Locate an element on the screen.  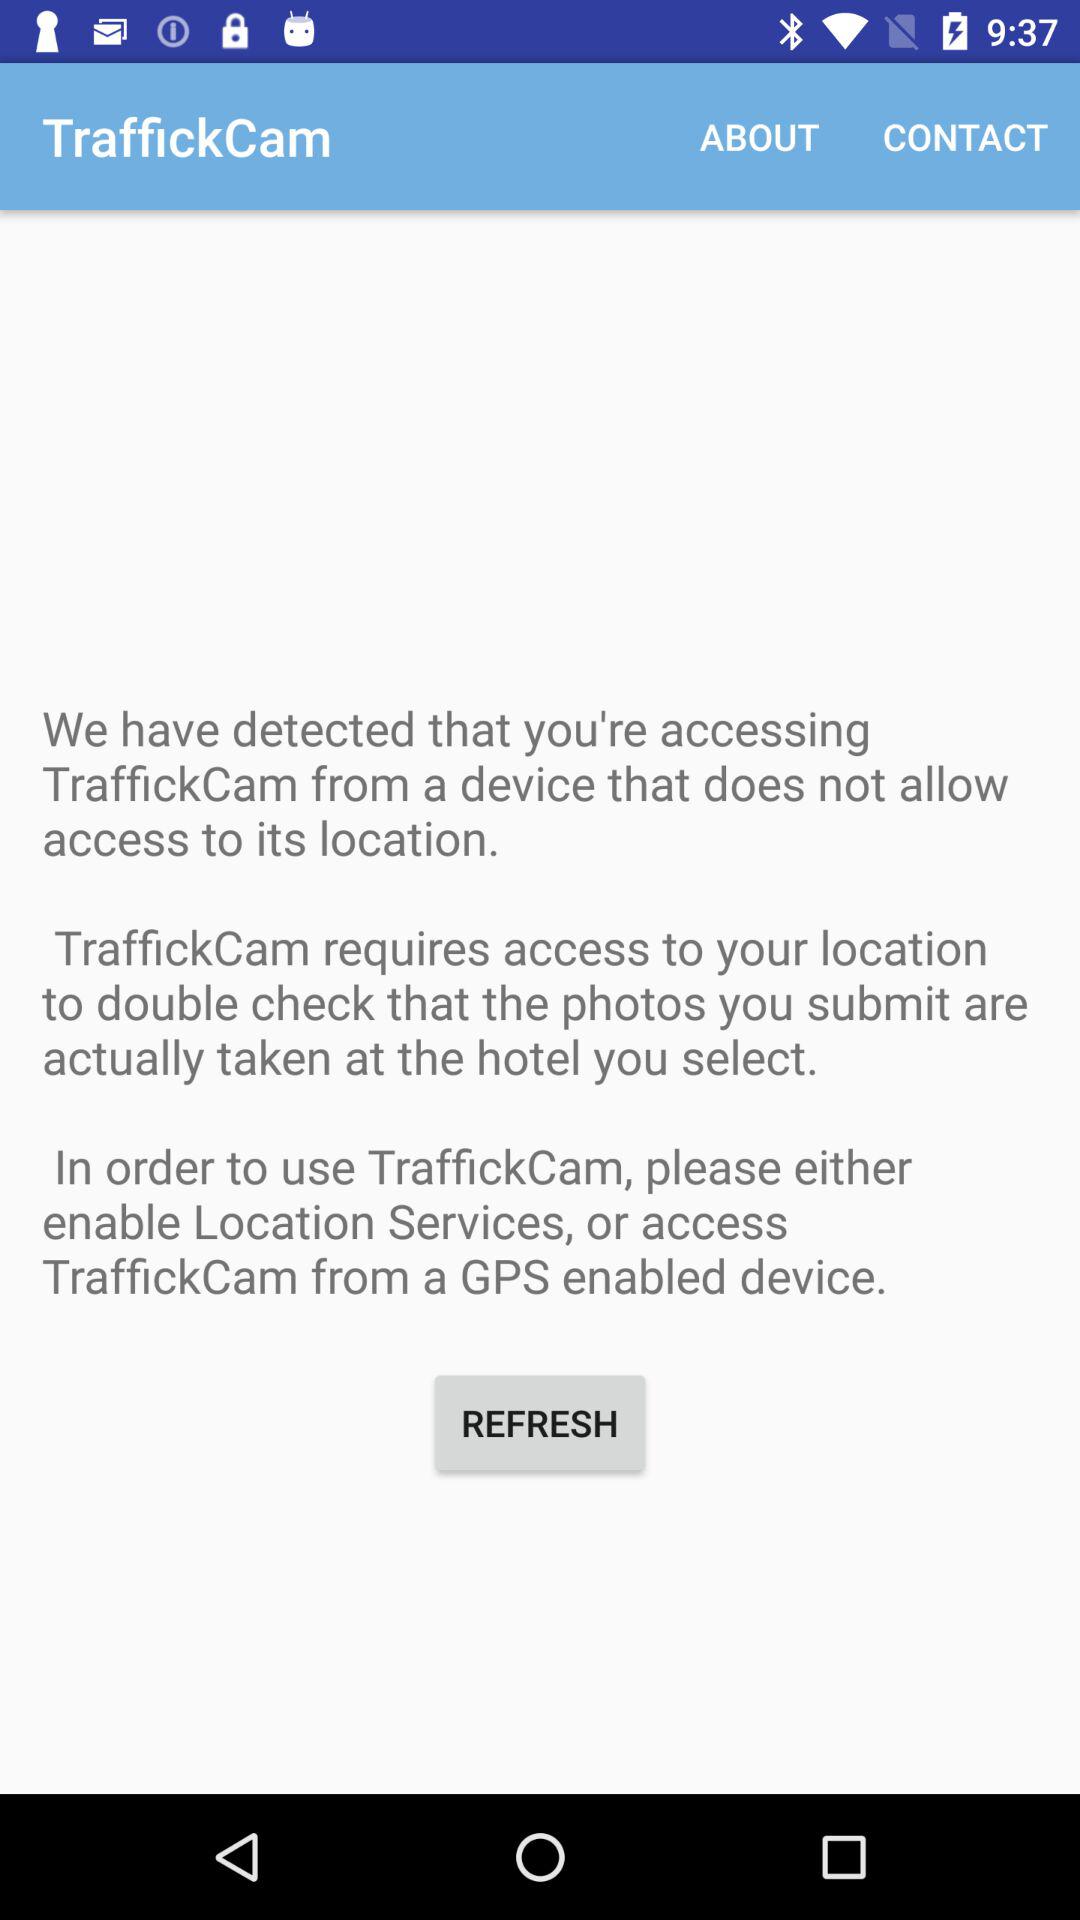
tap item above we have detected is located at coordinates (966, 136).